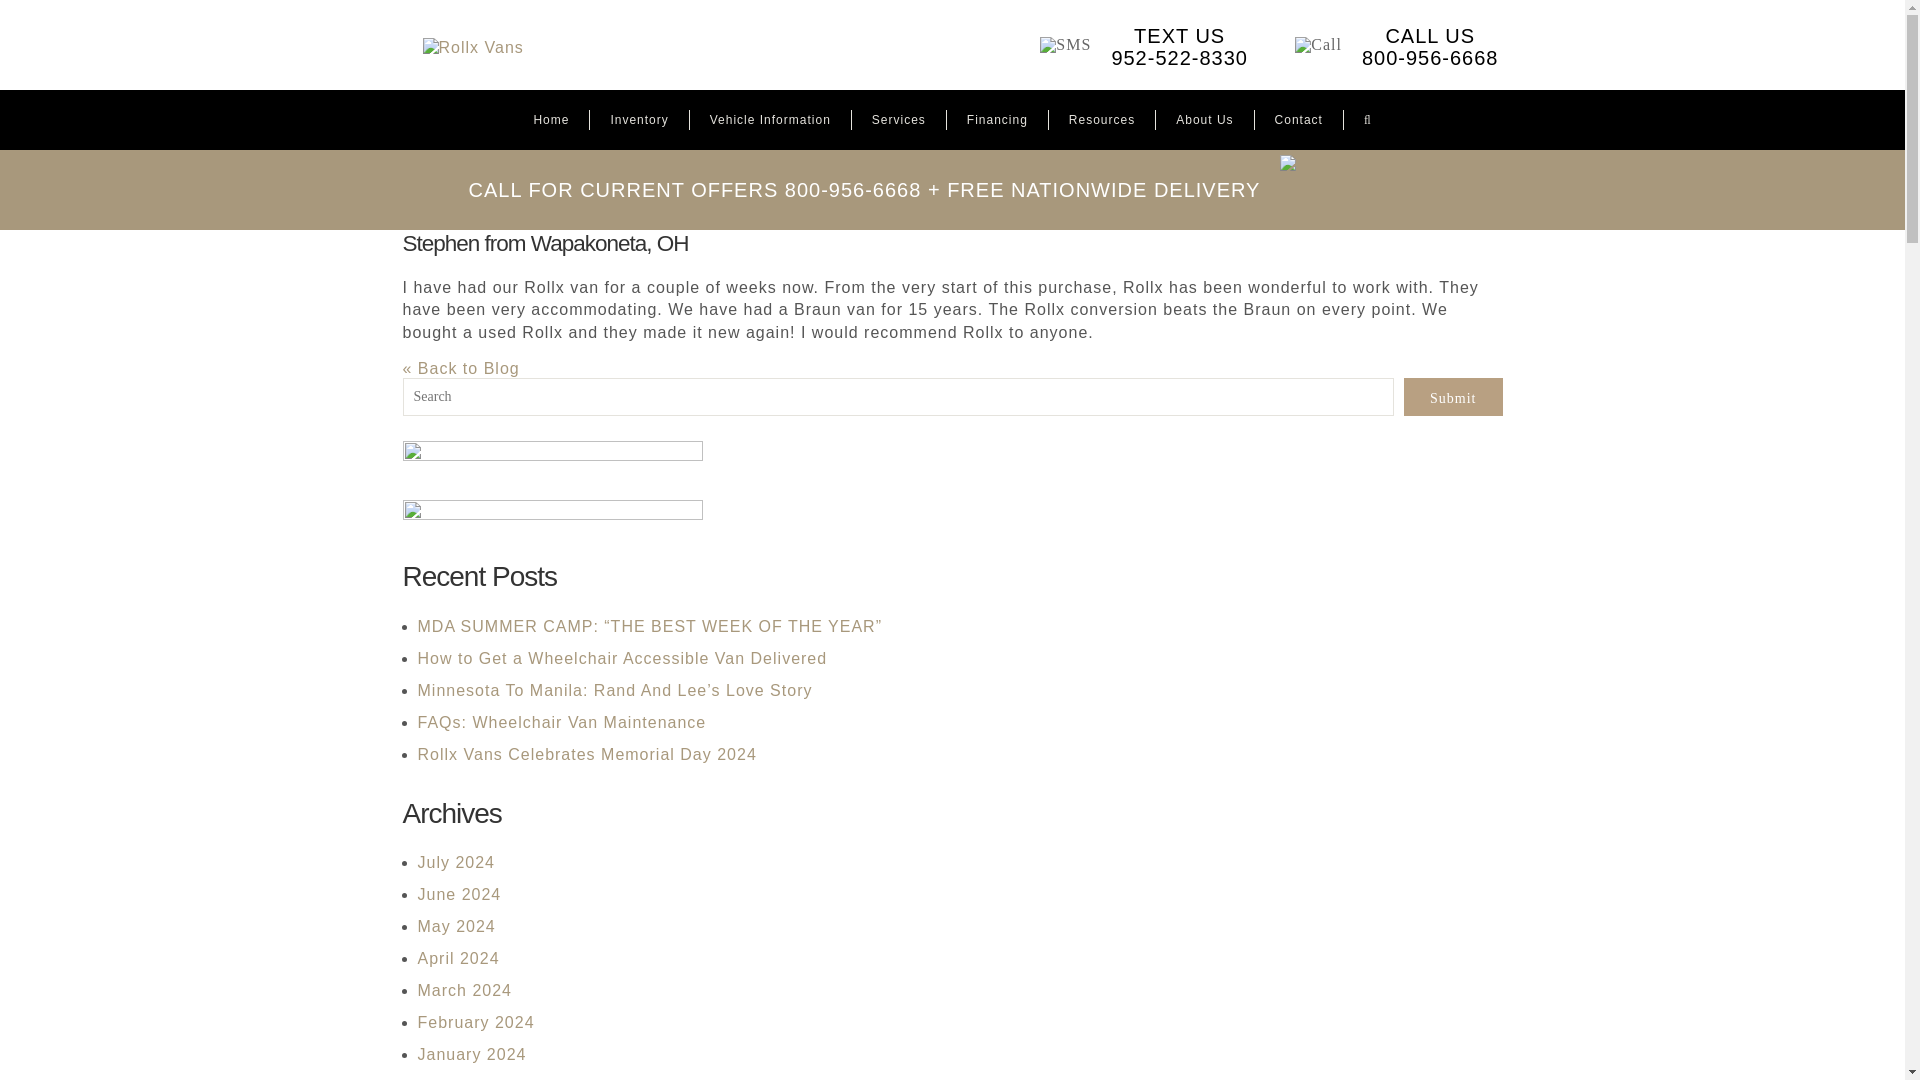  What do you see at coordinates (1368, 120) in the screenshot?
I see `Search` at bounding box center [1368, 120].